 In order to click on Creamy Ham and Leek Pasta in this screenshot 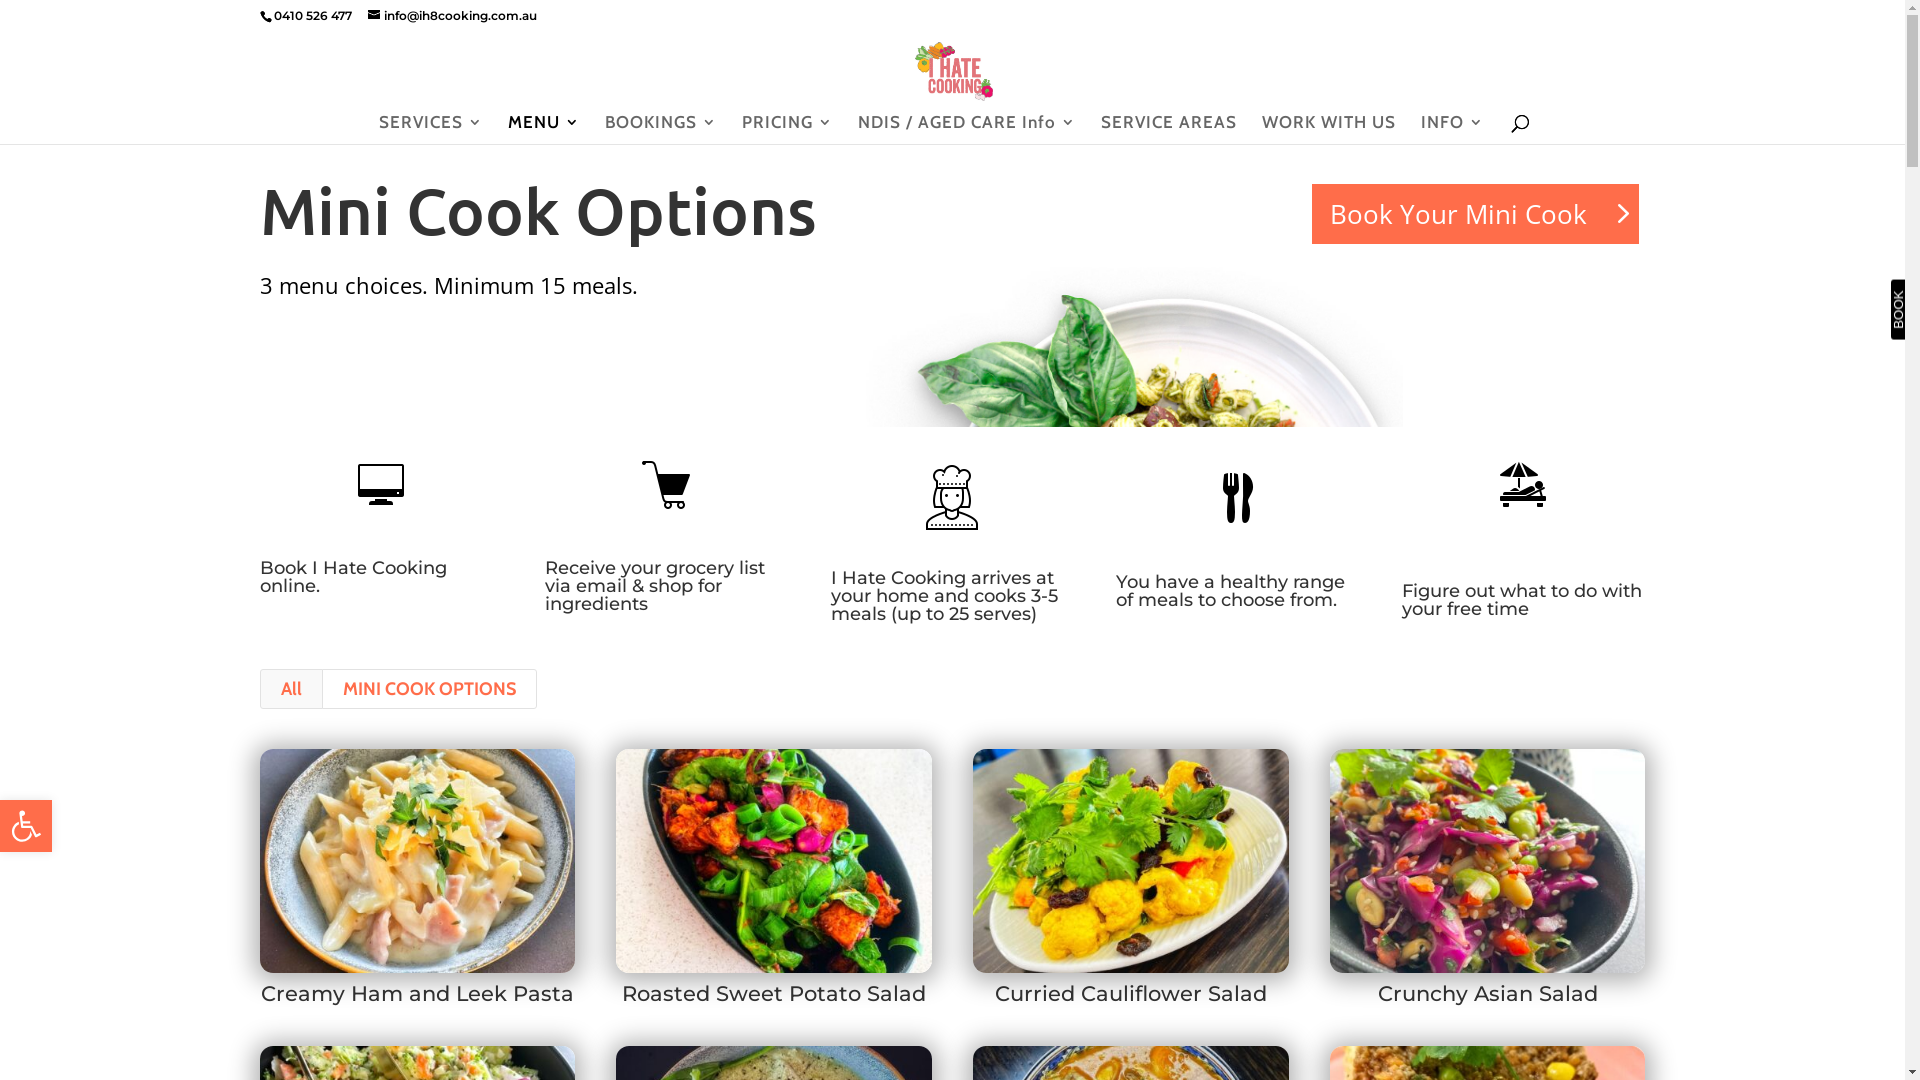, I will do `click(418, 994)`.